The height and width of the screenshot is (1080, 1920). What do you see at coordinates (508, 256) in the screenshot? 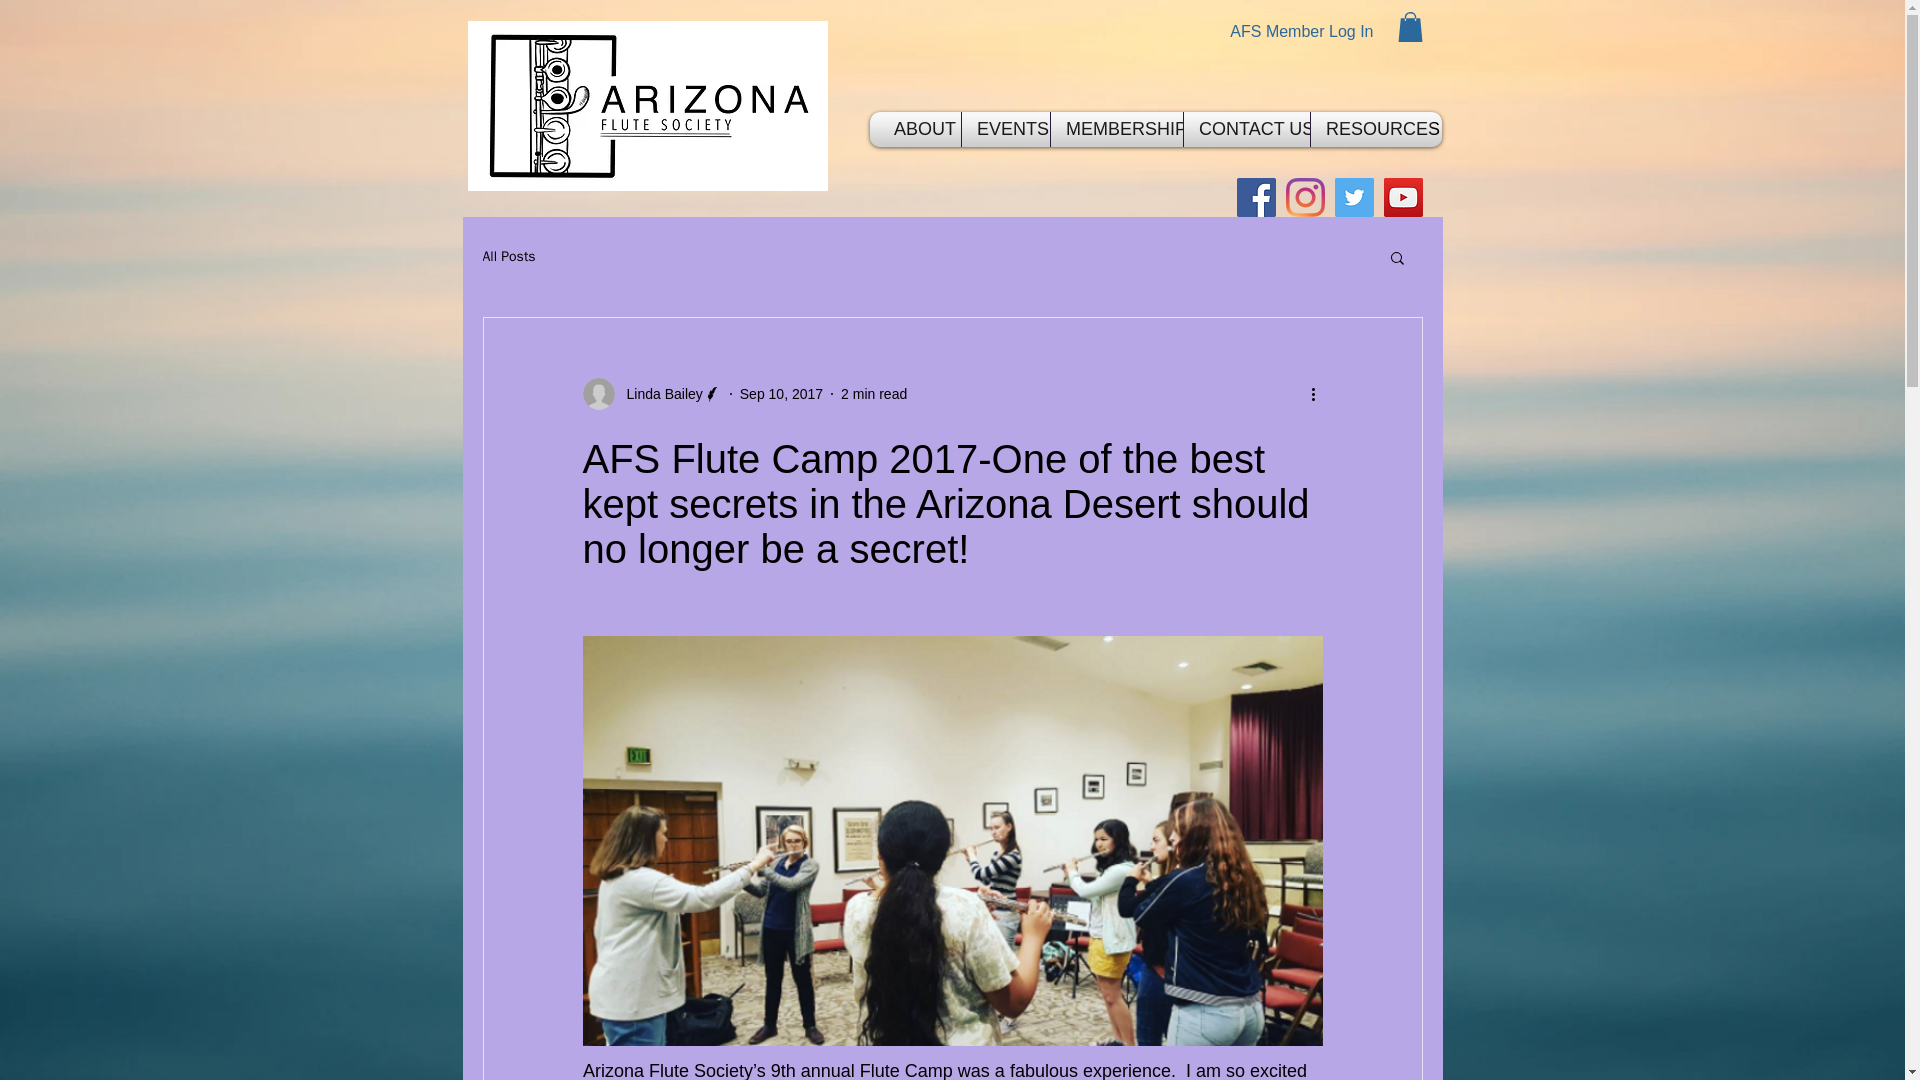
I see `All Posts` at bounding box center [508, 256].